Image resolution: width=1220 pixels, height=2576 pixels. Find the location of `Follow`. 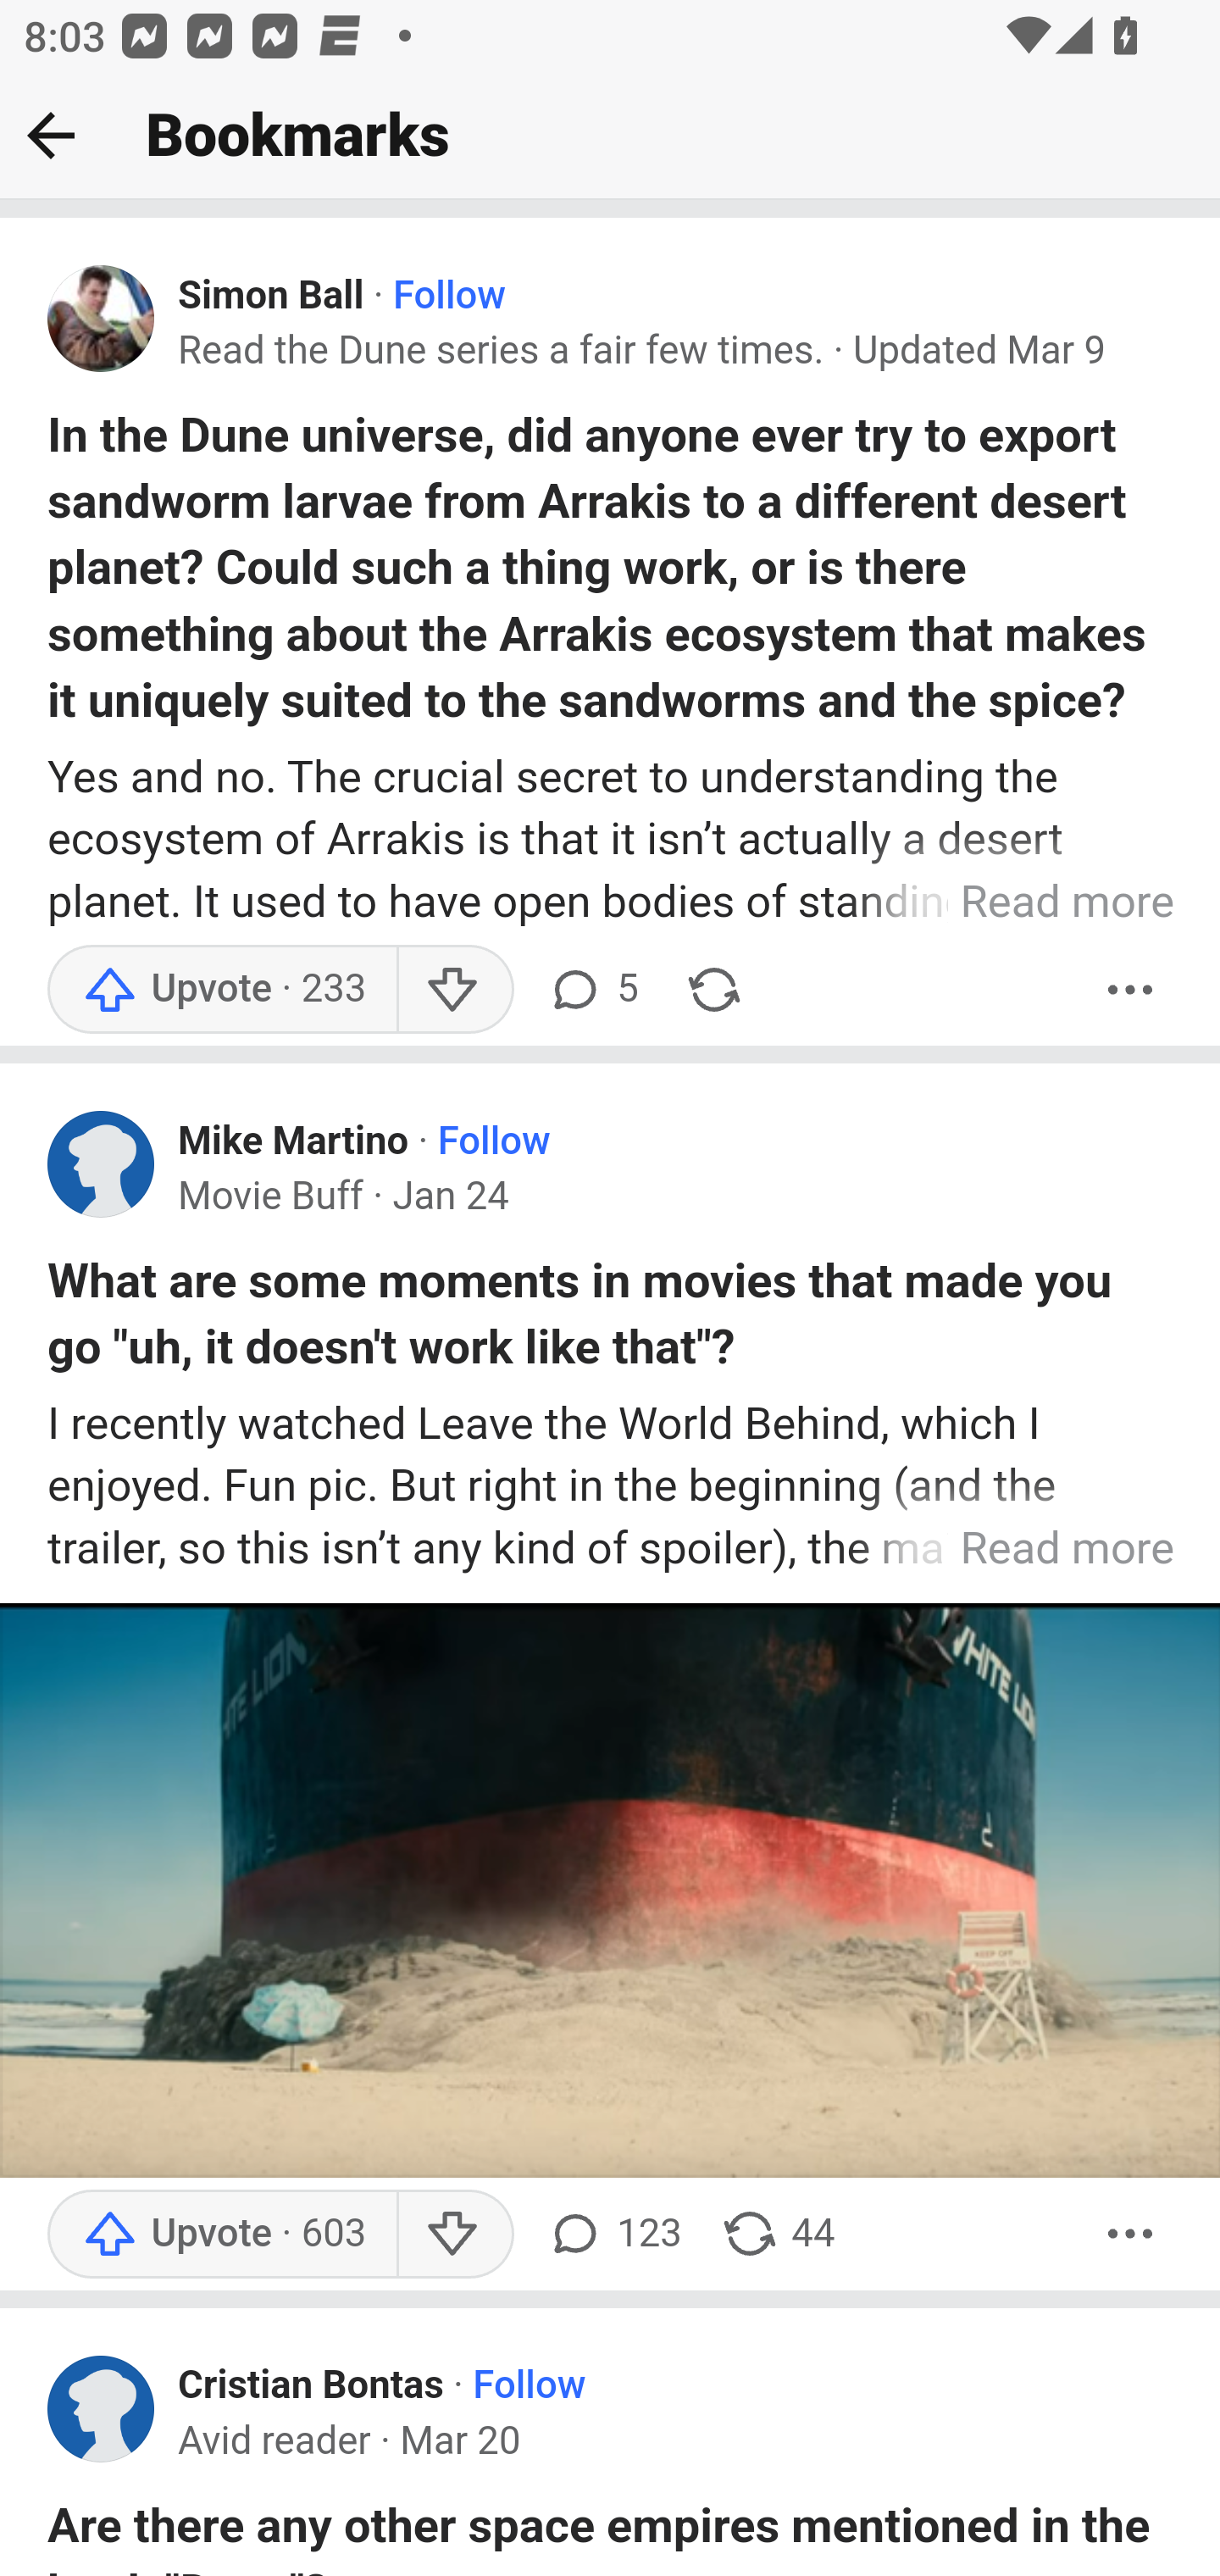

Follow is located at coordinates (529, 2388).